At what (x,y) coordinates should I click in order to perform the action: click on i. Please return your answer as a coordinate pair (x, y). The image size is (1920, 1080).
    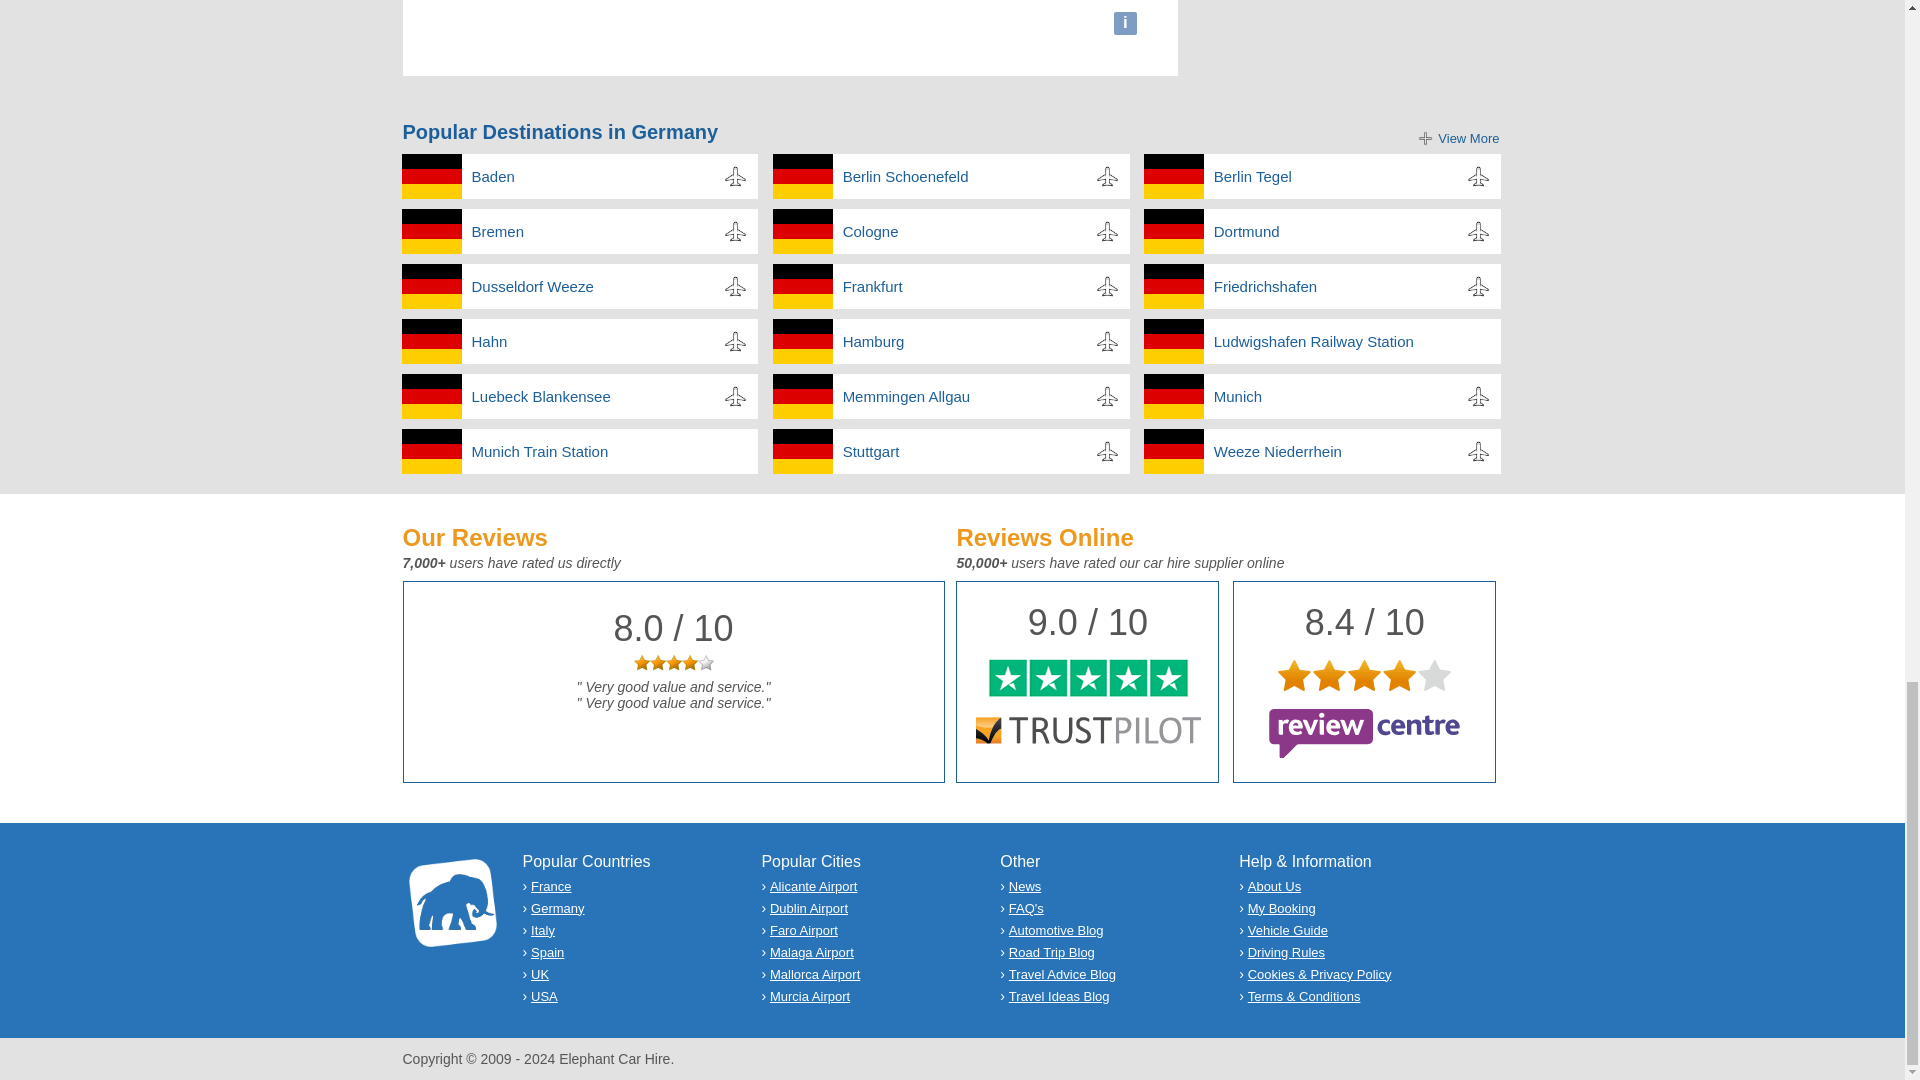
    Looking at the image, I should click on (1126, 23).